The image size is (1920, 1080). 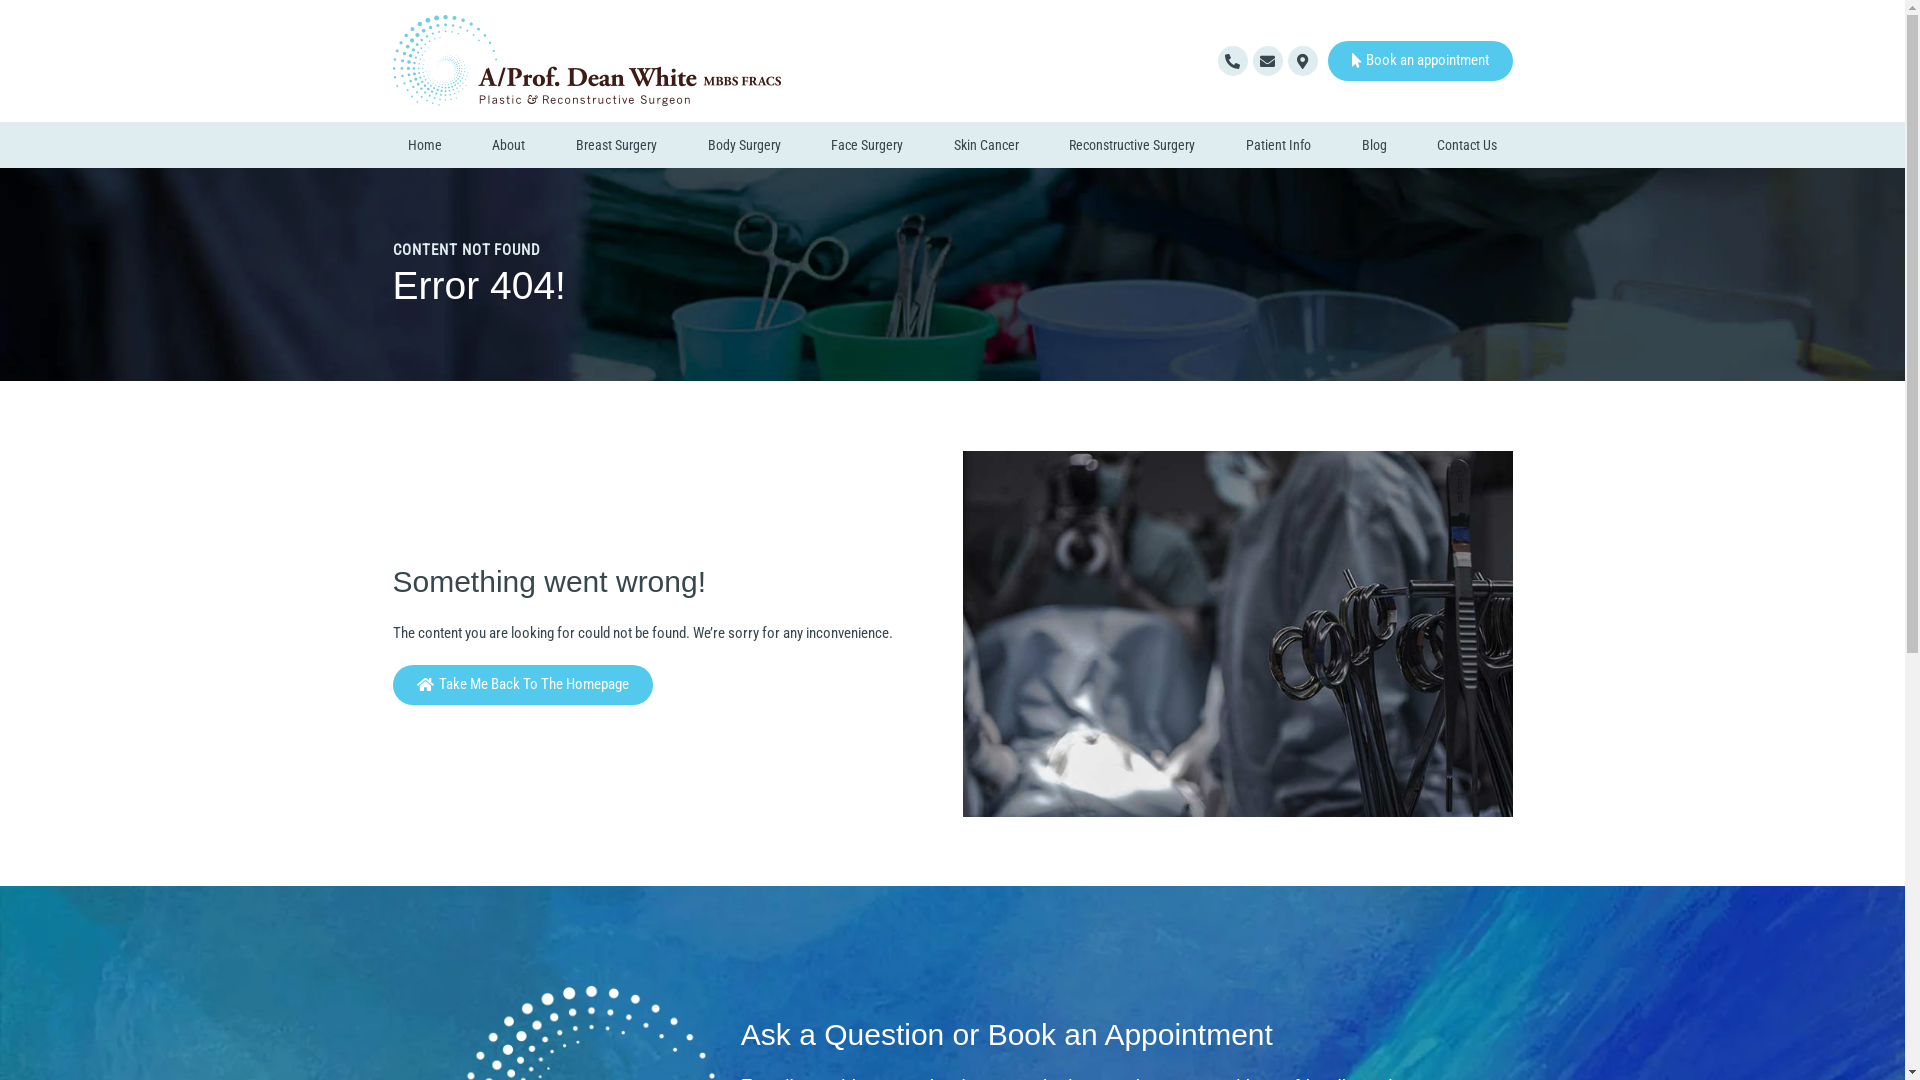 What do you see at coordinates (522, 685) in the screenshot?
I see `Take Me Back To The Homepage` at bounding box center [522, 685].